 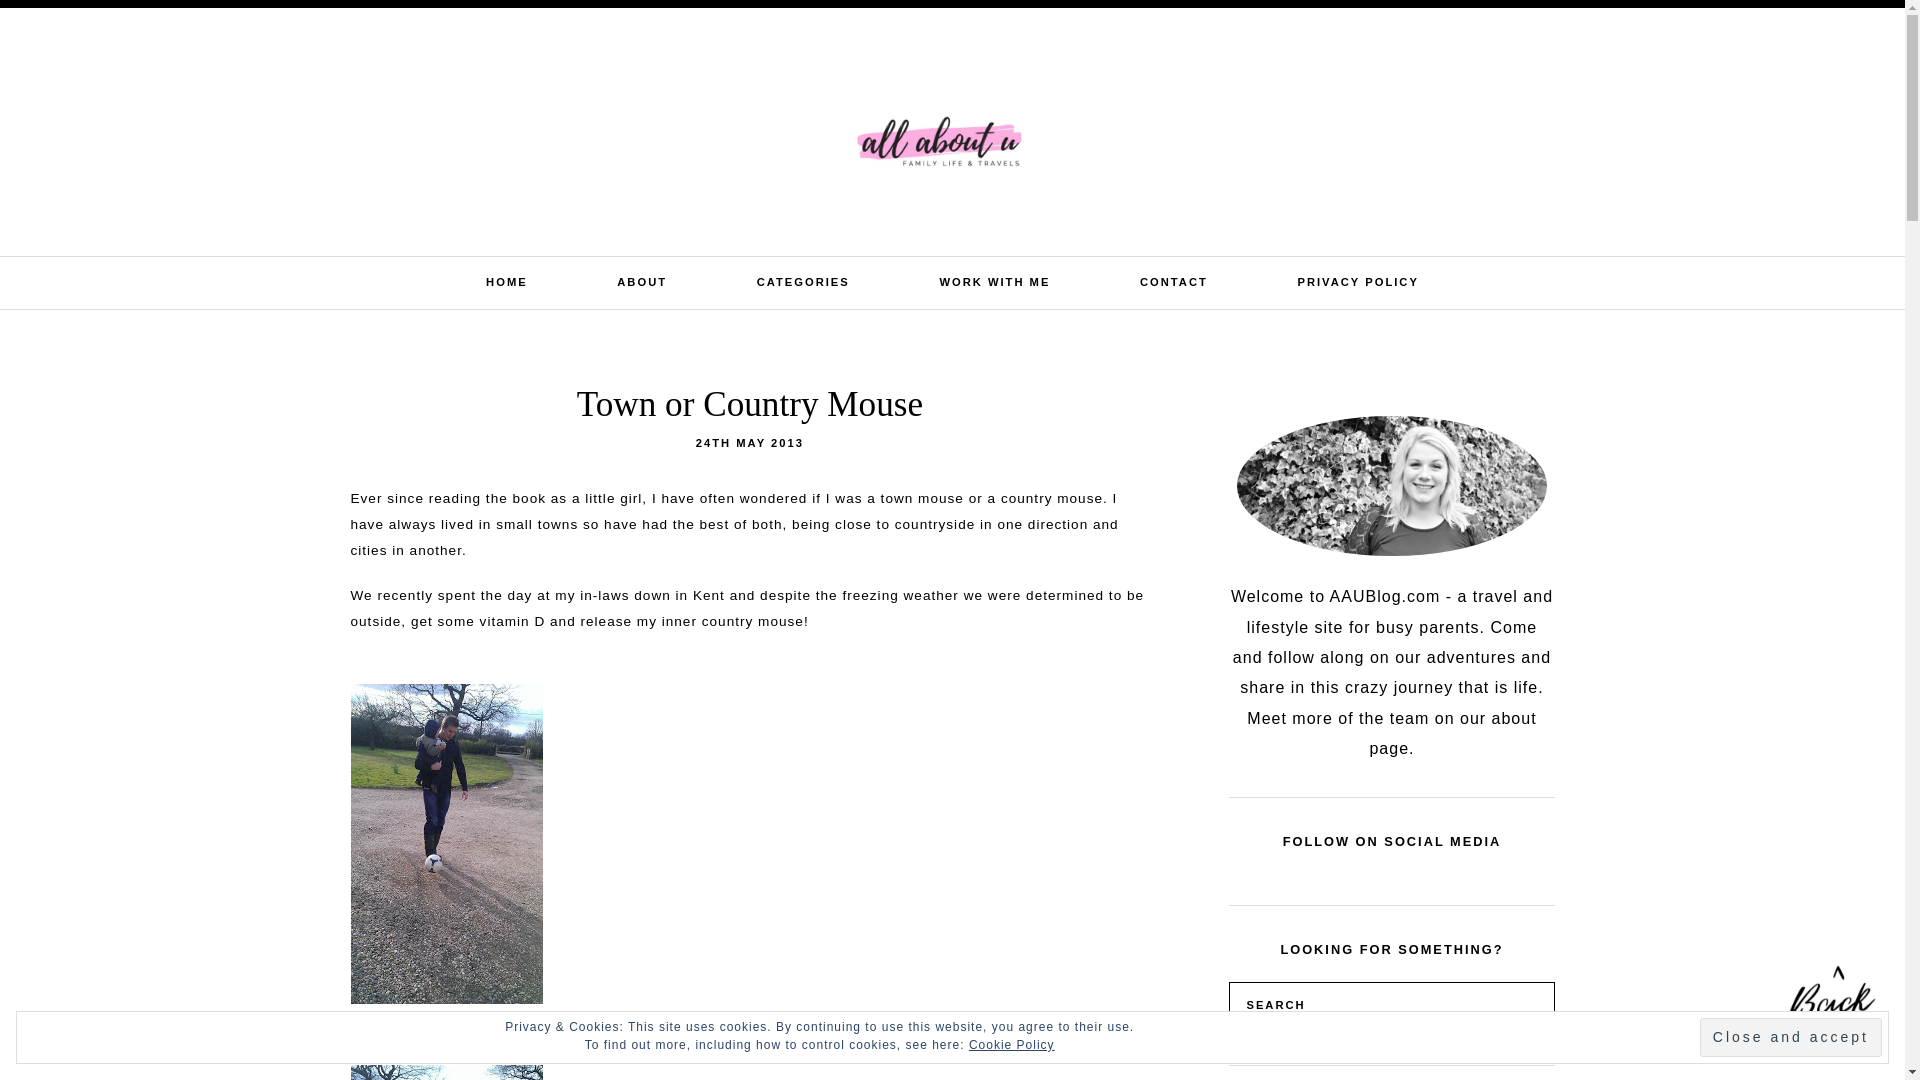 I want to click on ABOUT, so click(x=641, y=282).